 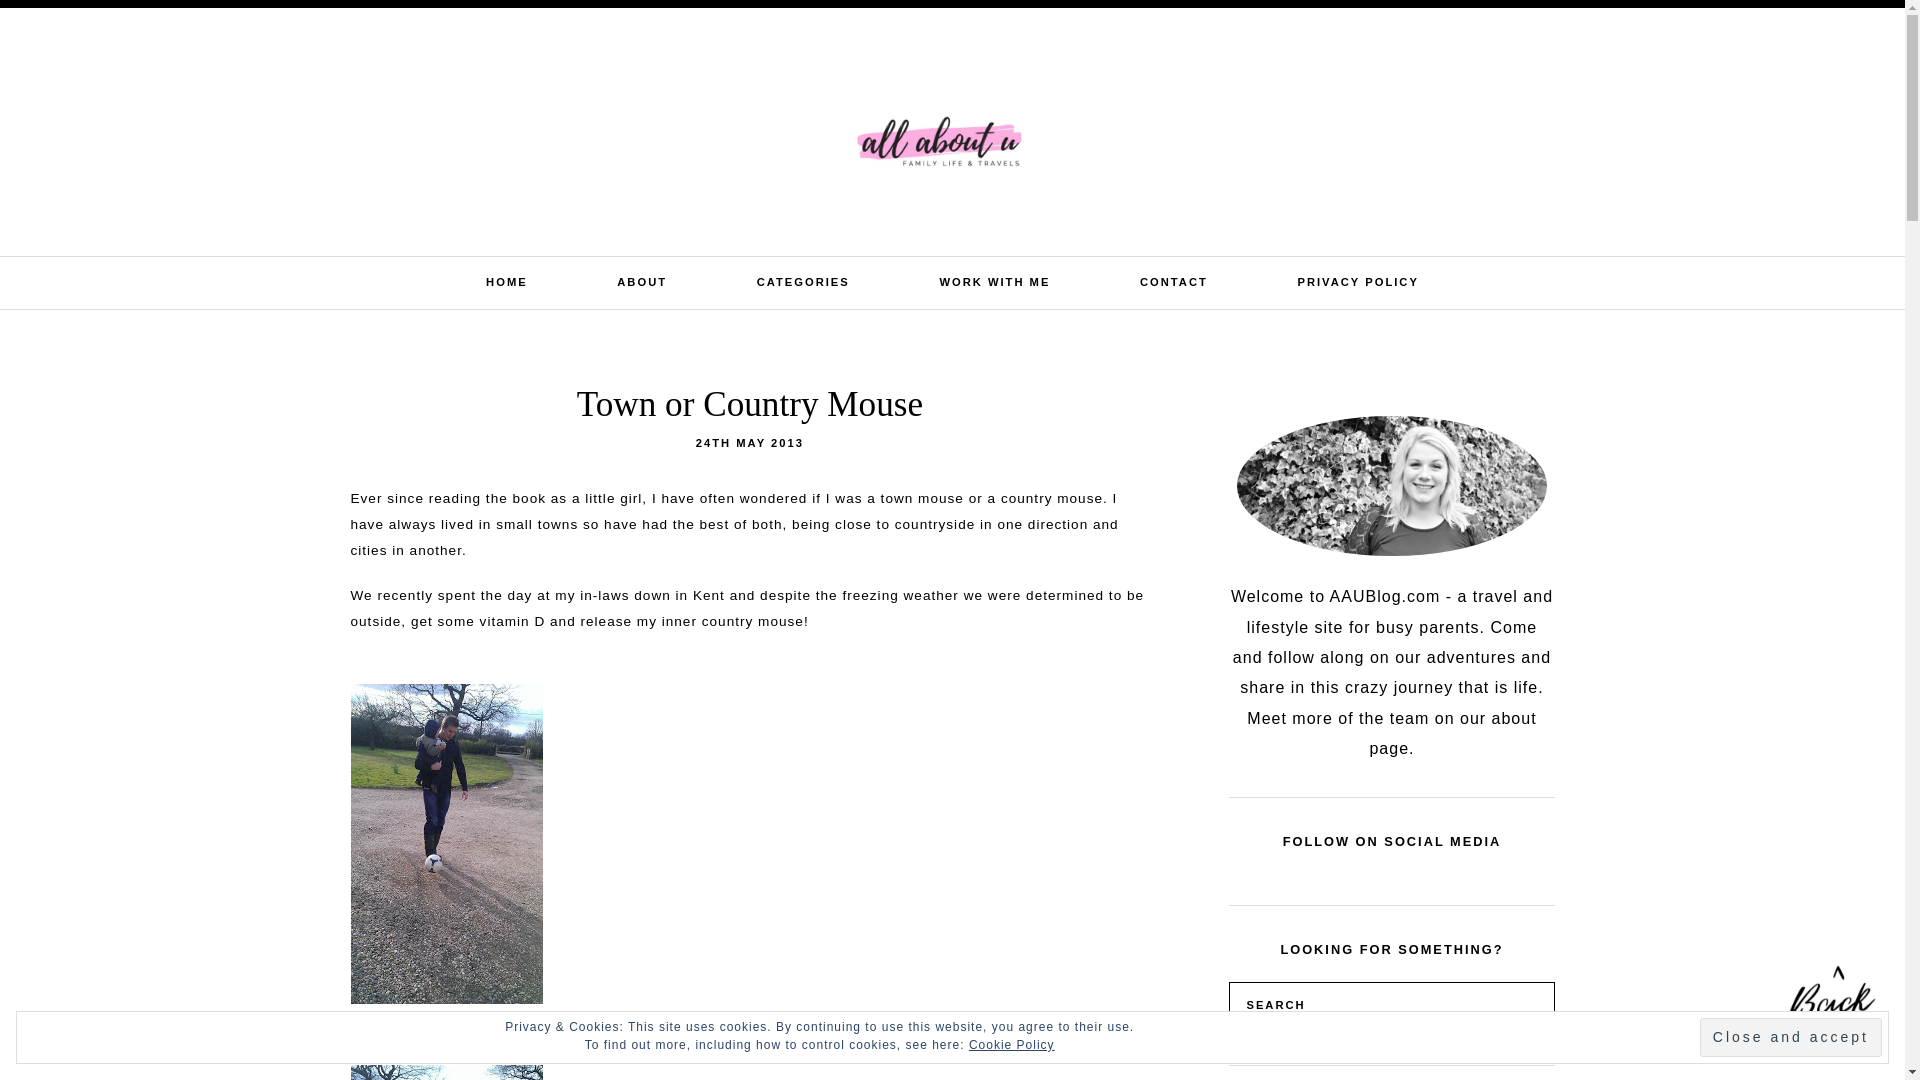 I want to click on ABOUT, so click(x=641, y=282).